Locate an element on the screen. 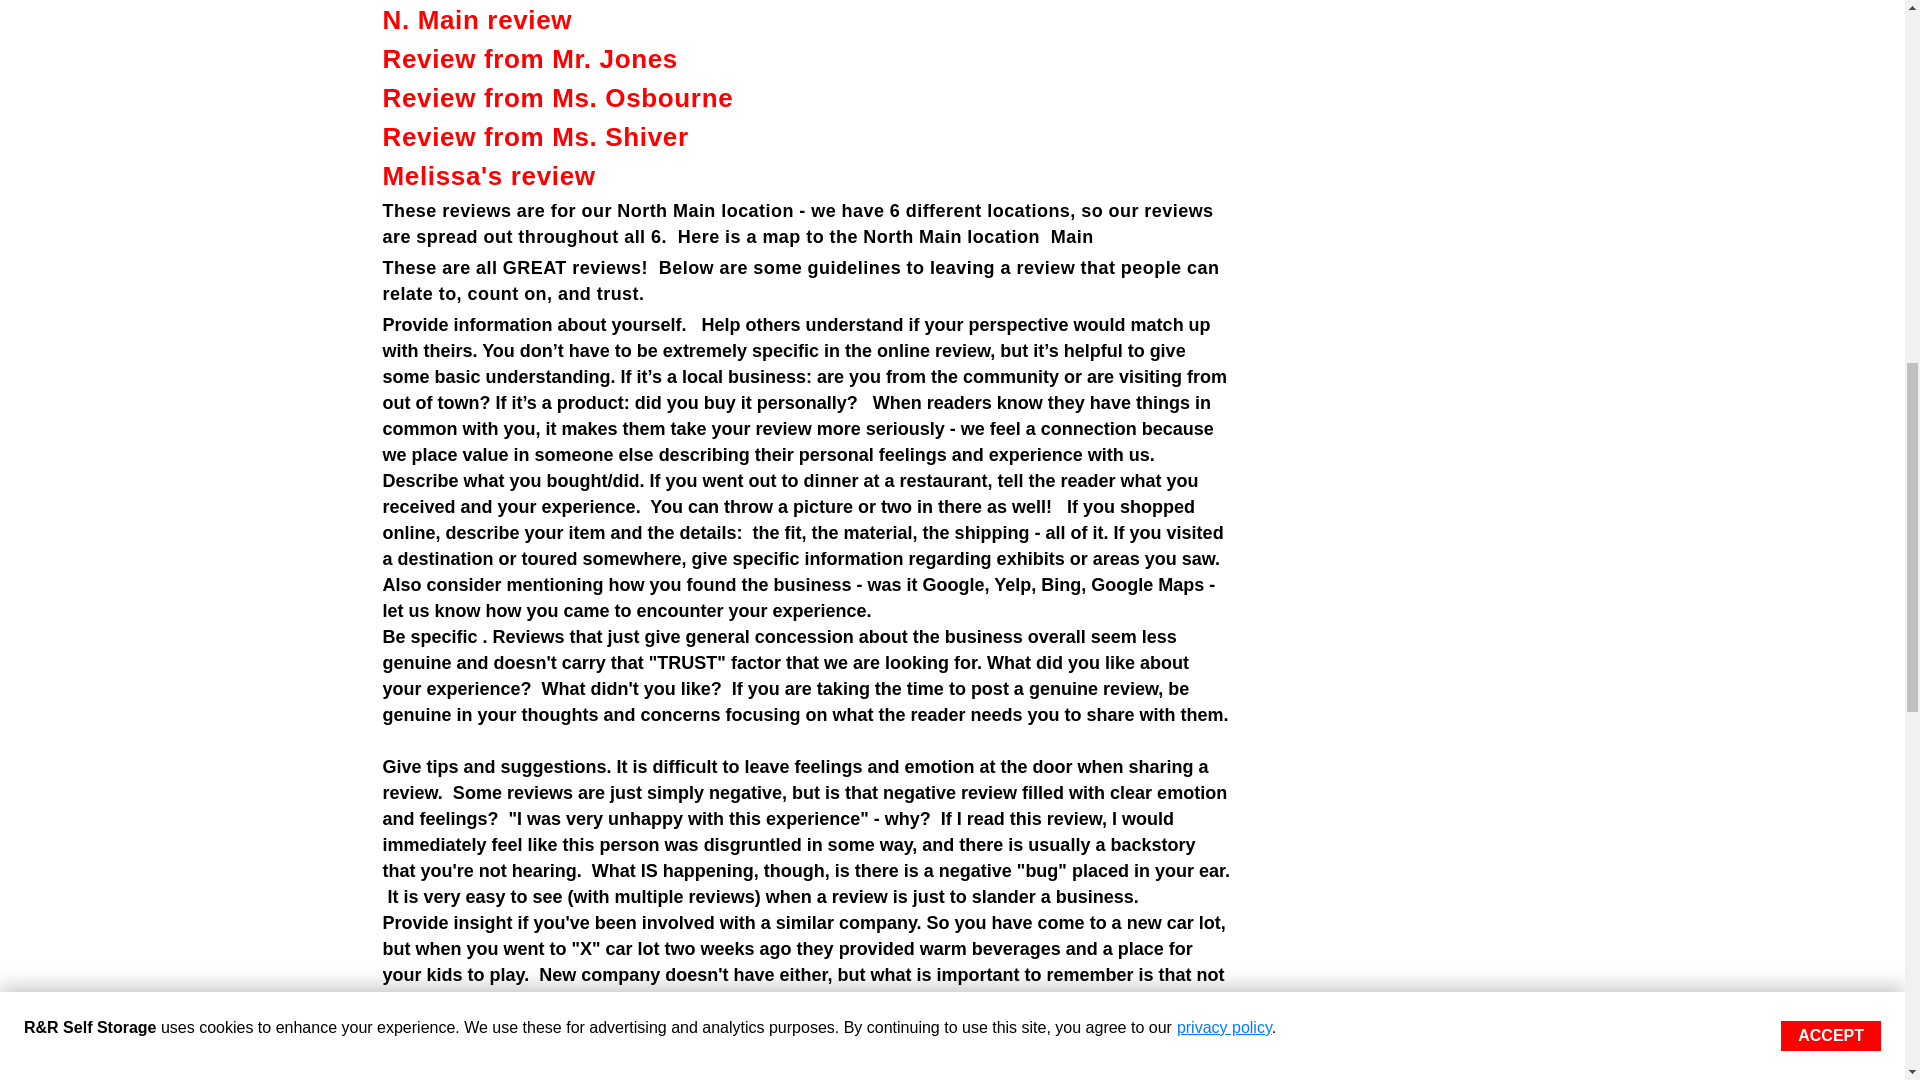 The image size is (1920, 1080). Google Maps is located at coordinates (1146, 584).